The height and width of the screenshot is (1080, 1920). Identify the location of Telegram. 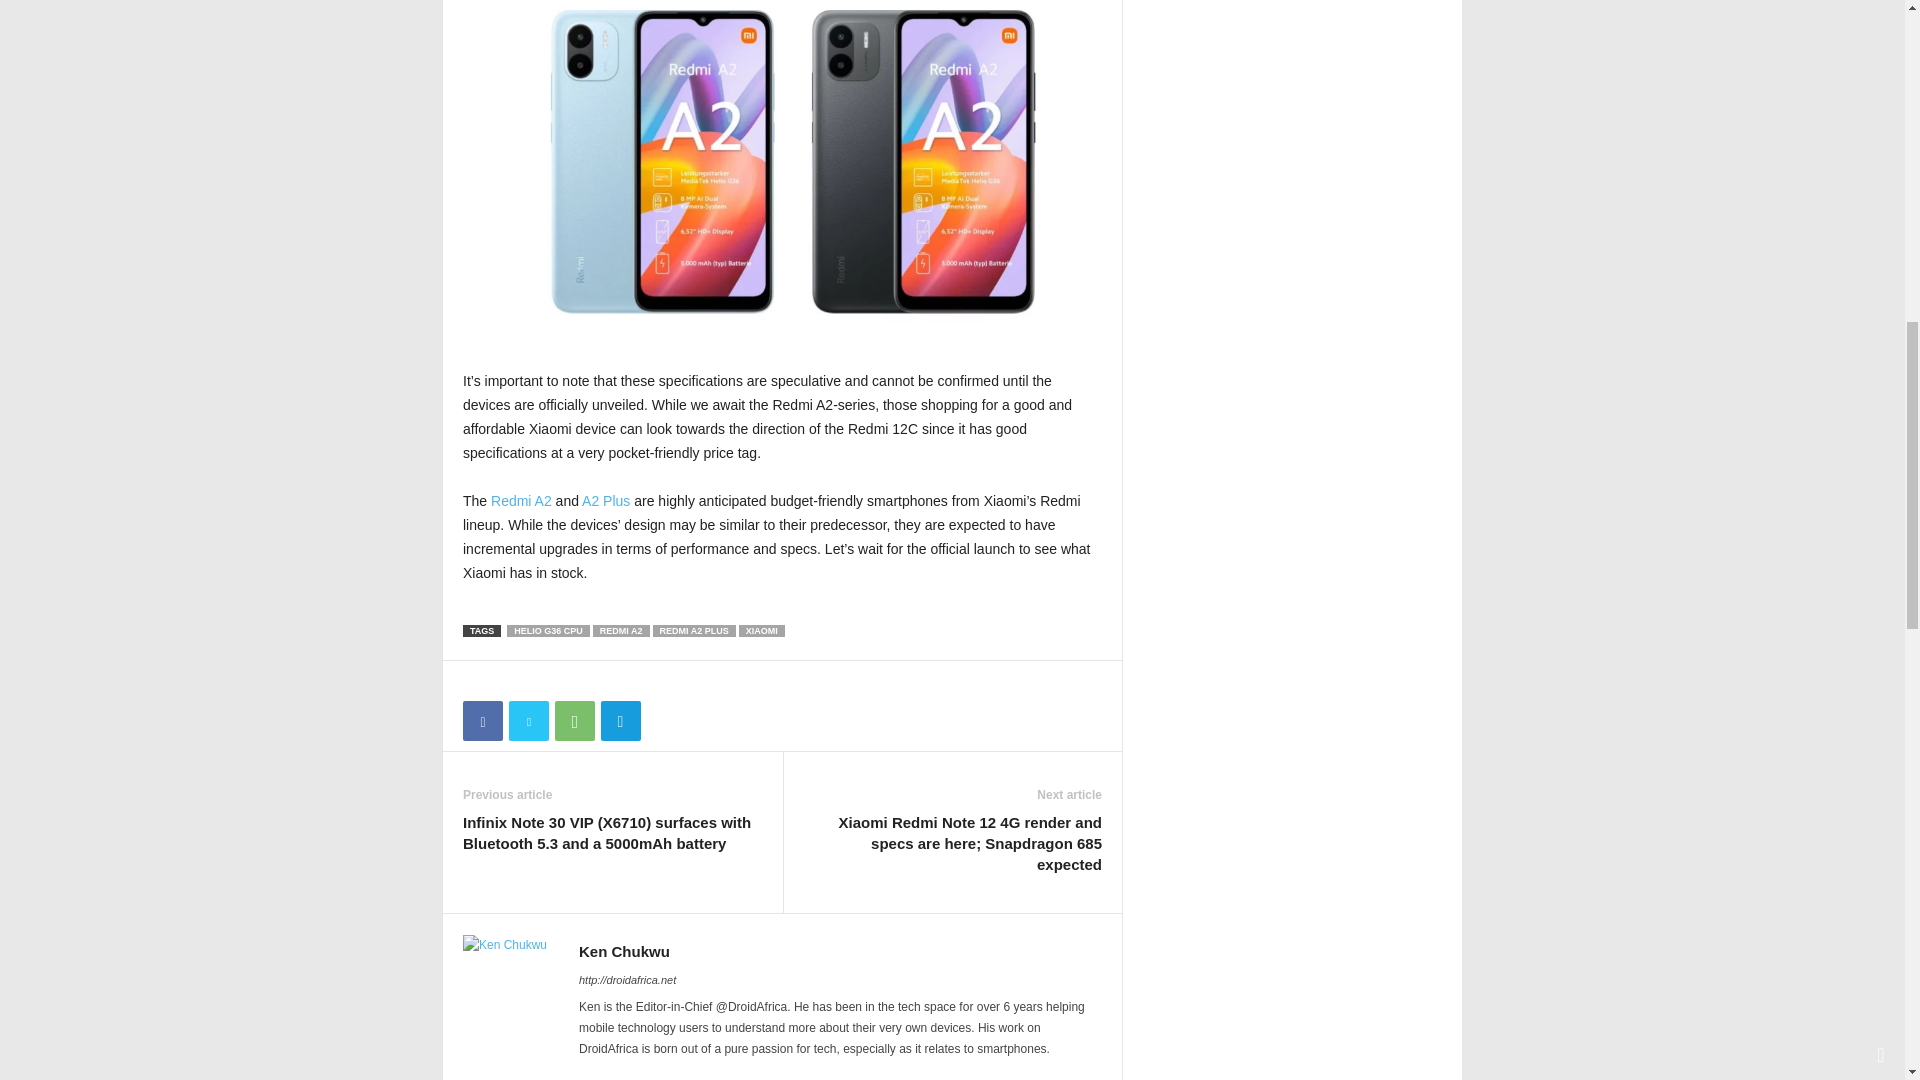
(620, 720).